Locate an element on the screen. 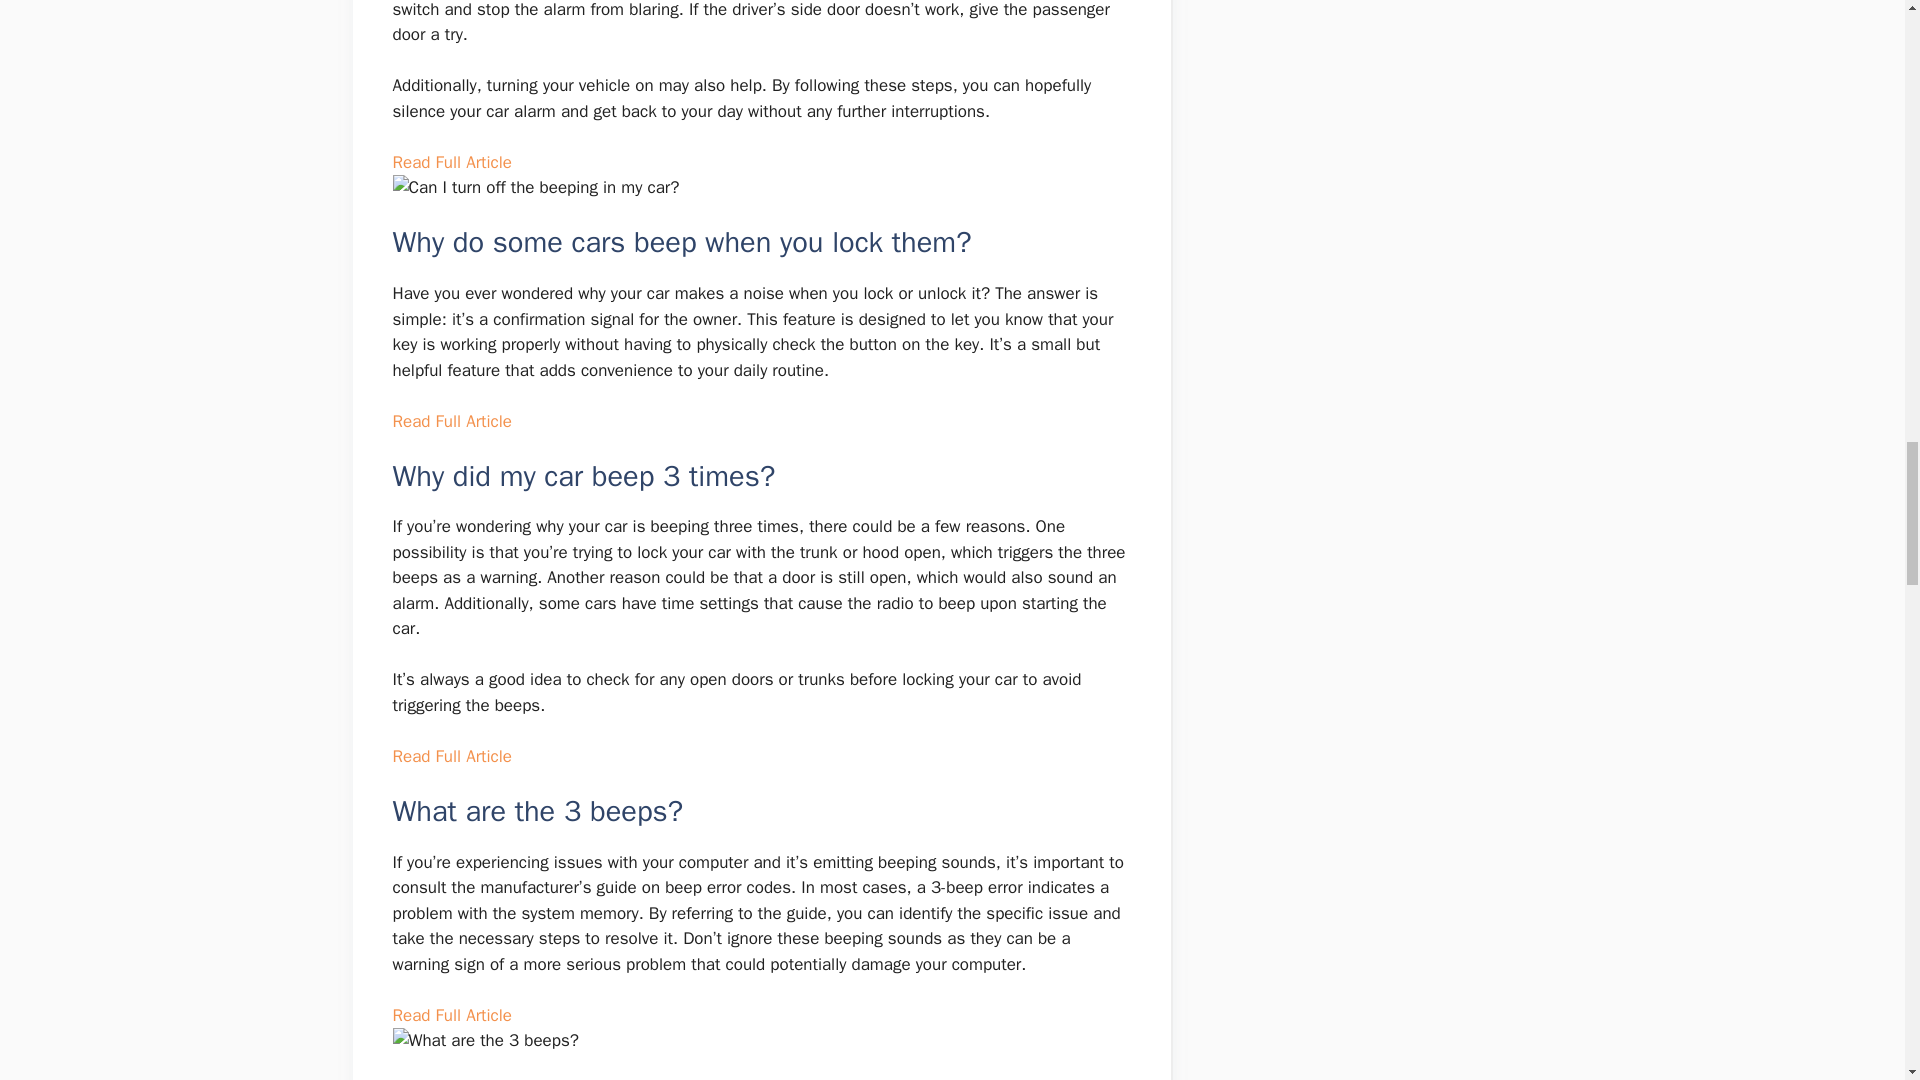 Image resolution: width=1920 pixels, height=1080 pixels. Read Full Article is located at coordinates (450, 422).